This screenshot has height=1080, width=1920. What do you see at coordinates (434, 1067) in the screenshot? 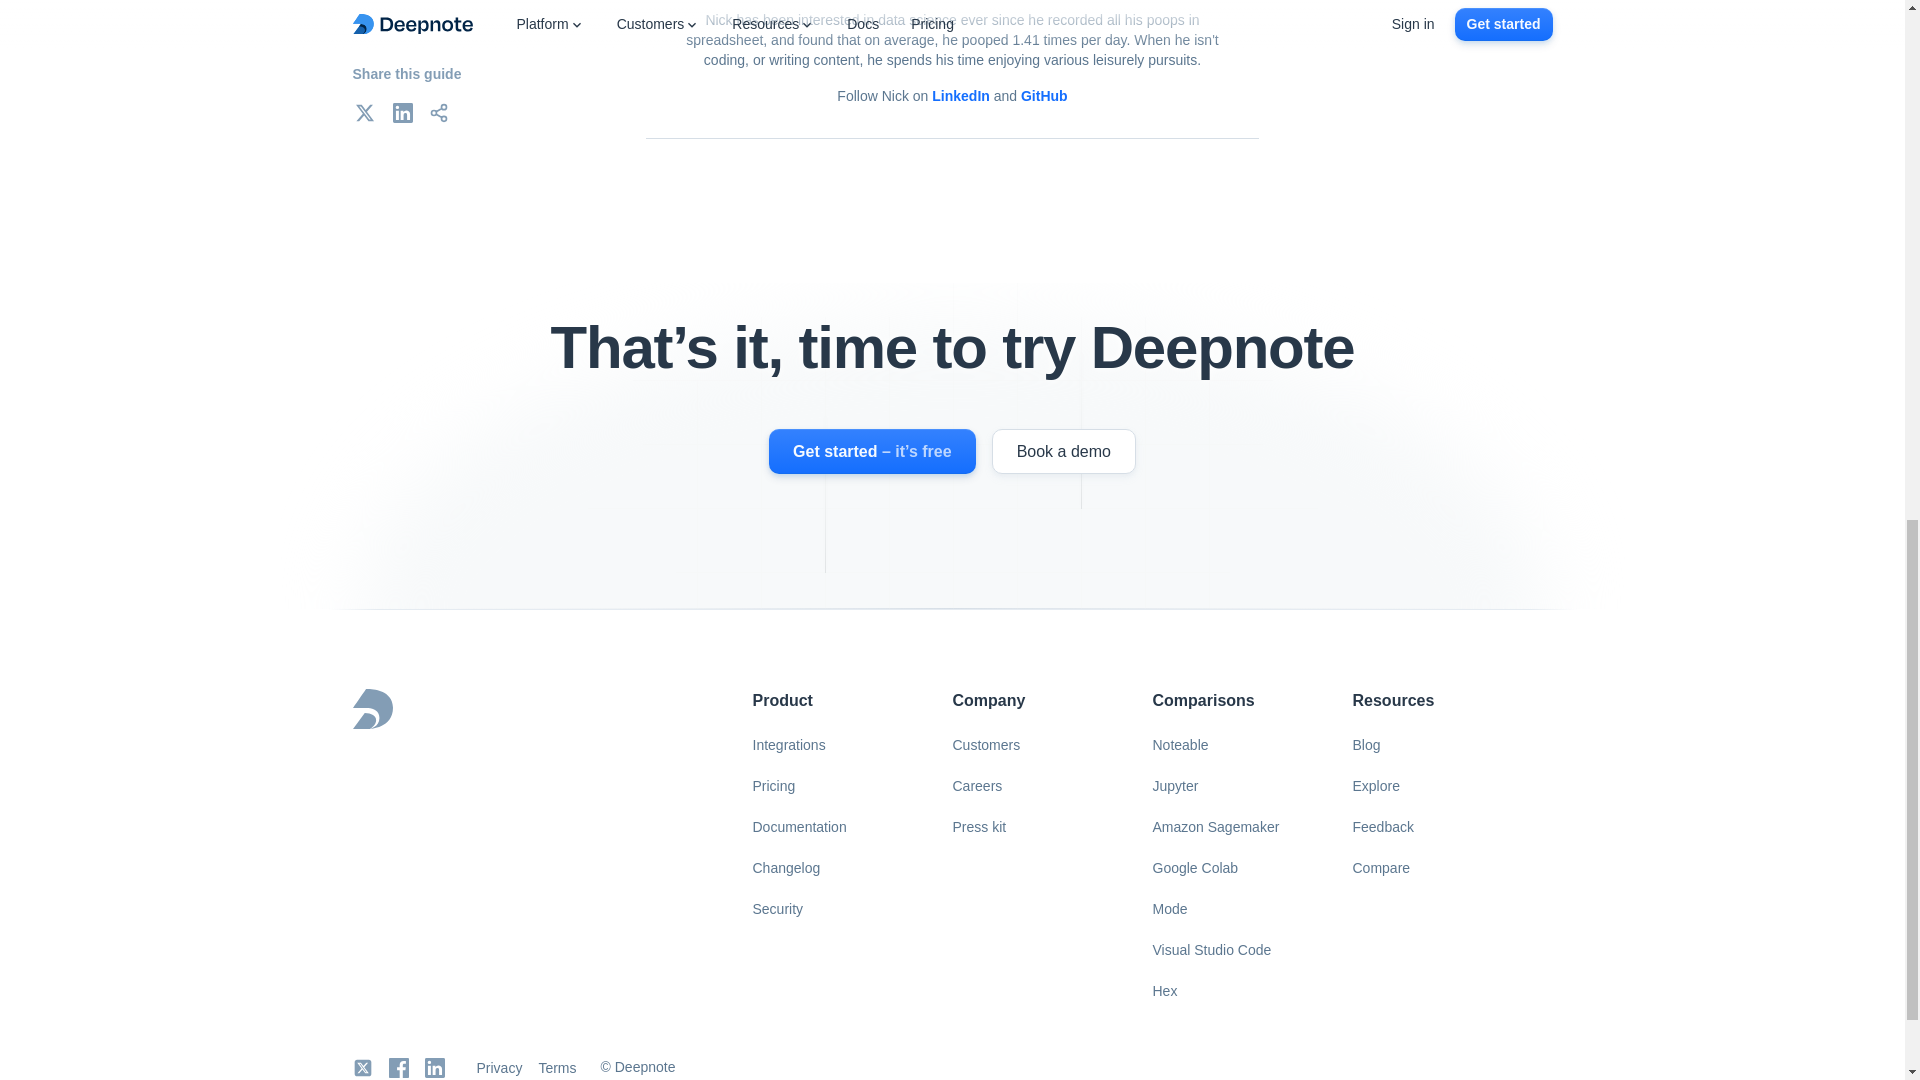
I see `LinkedIn` at bounding box center [434, 1067].